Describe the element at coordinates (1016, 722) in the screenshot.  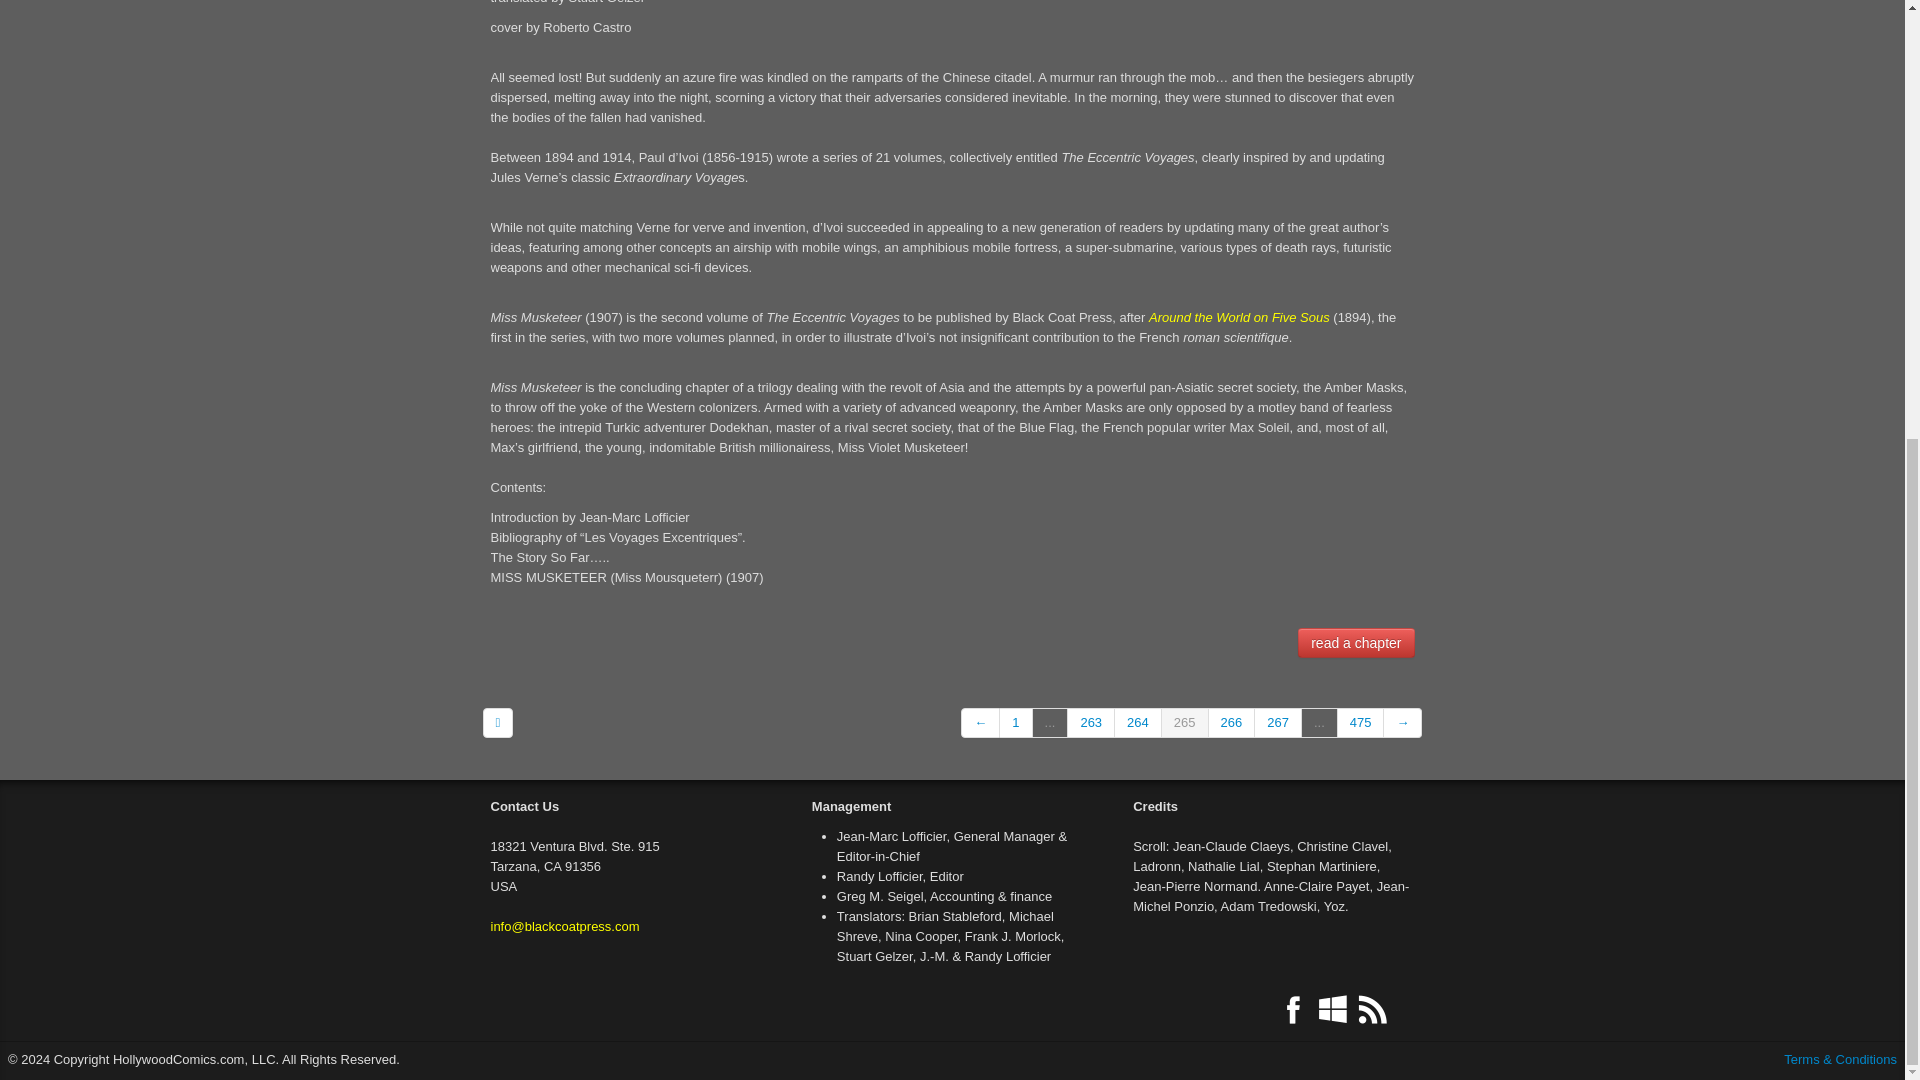
I see `1` at that location.